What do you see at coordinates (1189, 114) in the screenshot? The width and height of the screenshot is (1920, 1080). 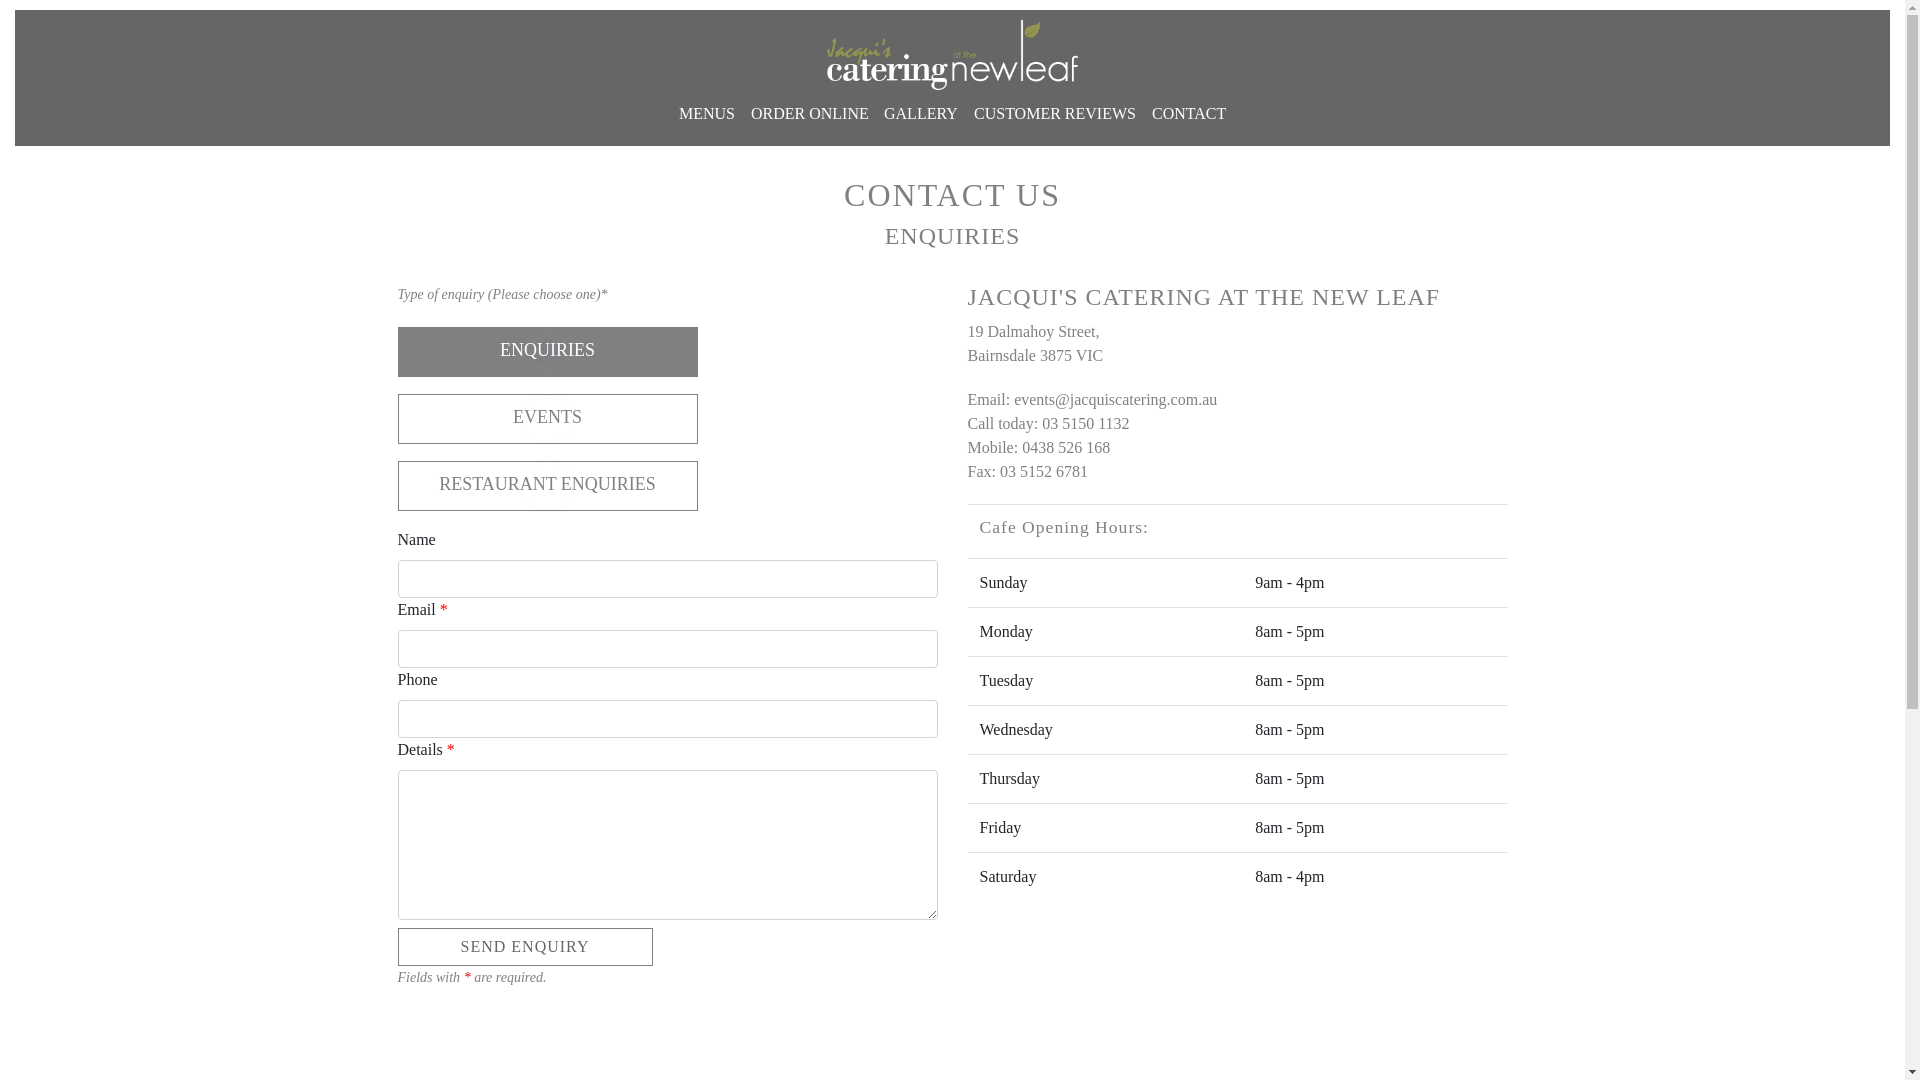 I see `CONTACT` at bounding box center [1189, 114].